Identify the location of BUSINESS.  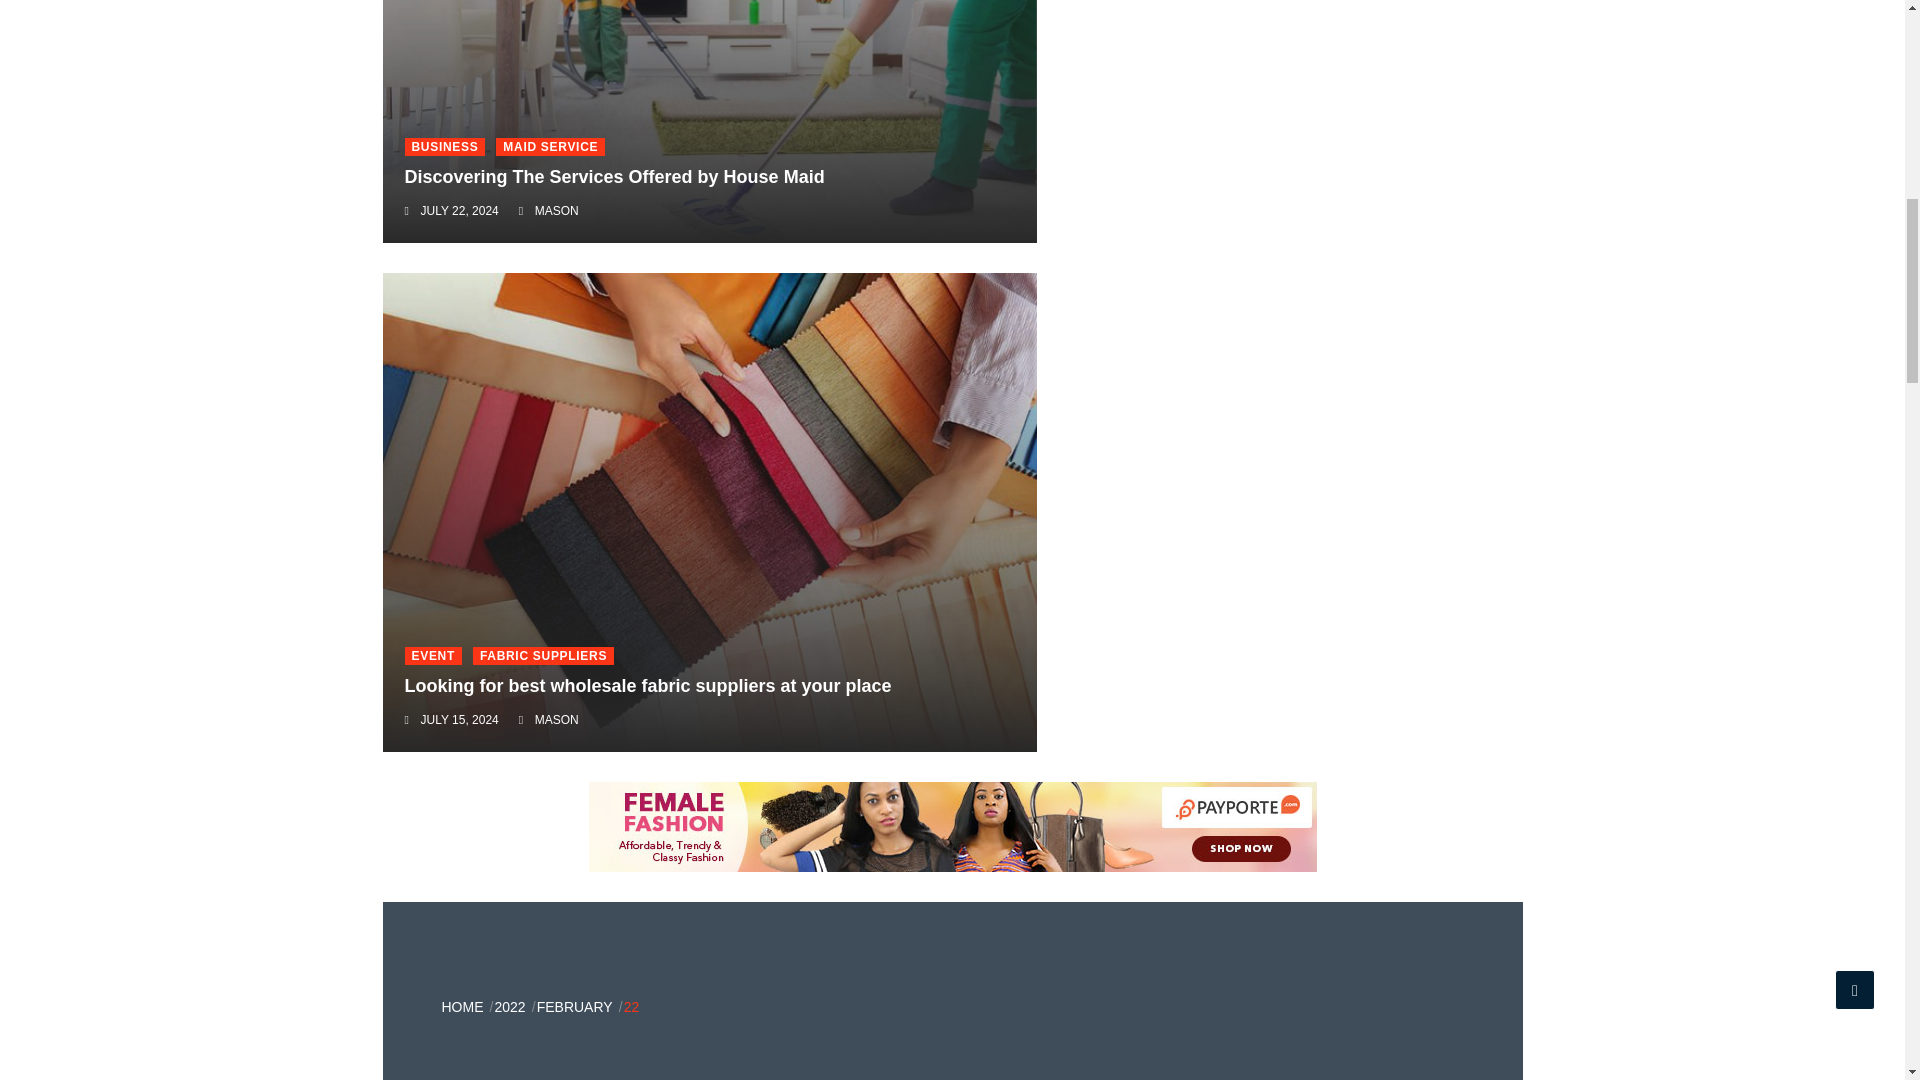
(444, 146).